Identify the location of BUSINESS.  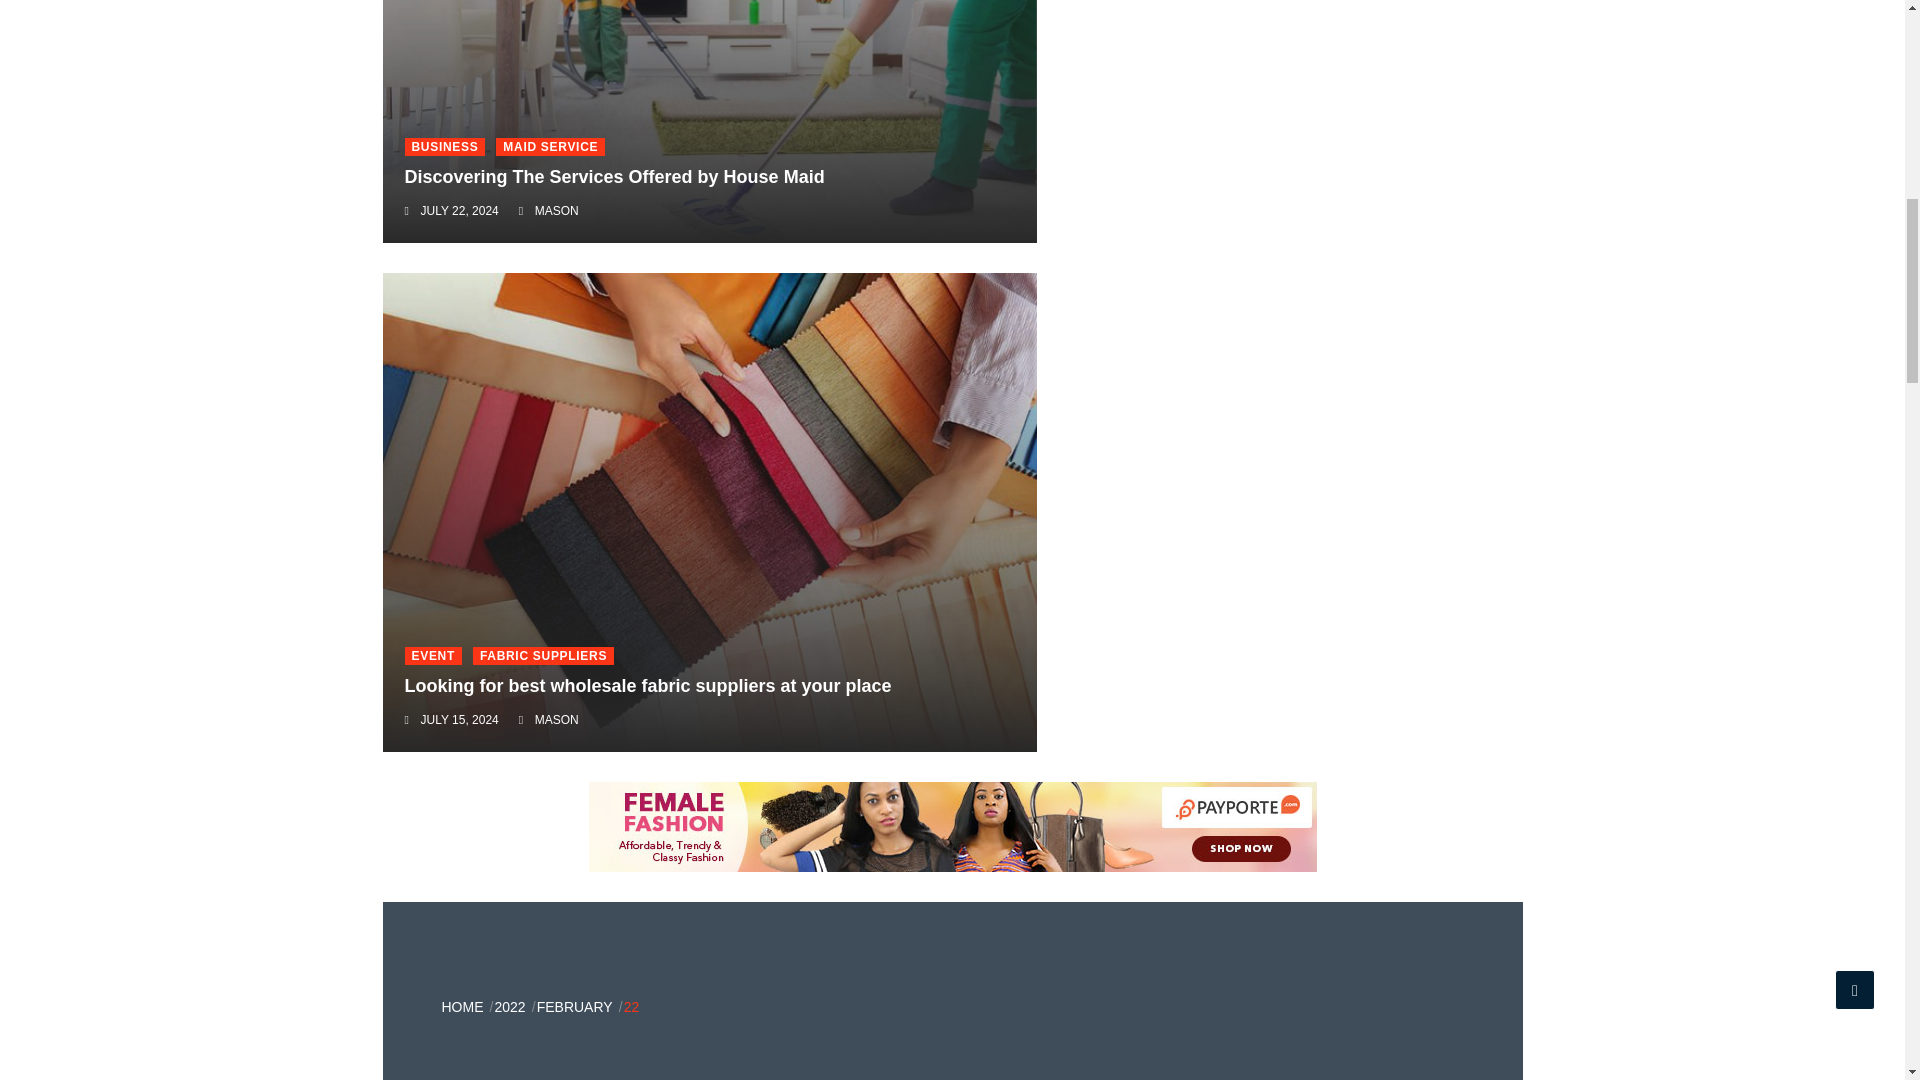
(444, 146).